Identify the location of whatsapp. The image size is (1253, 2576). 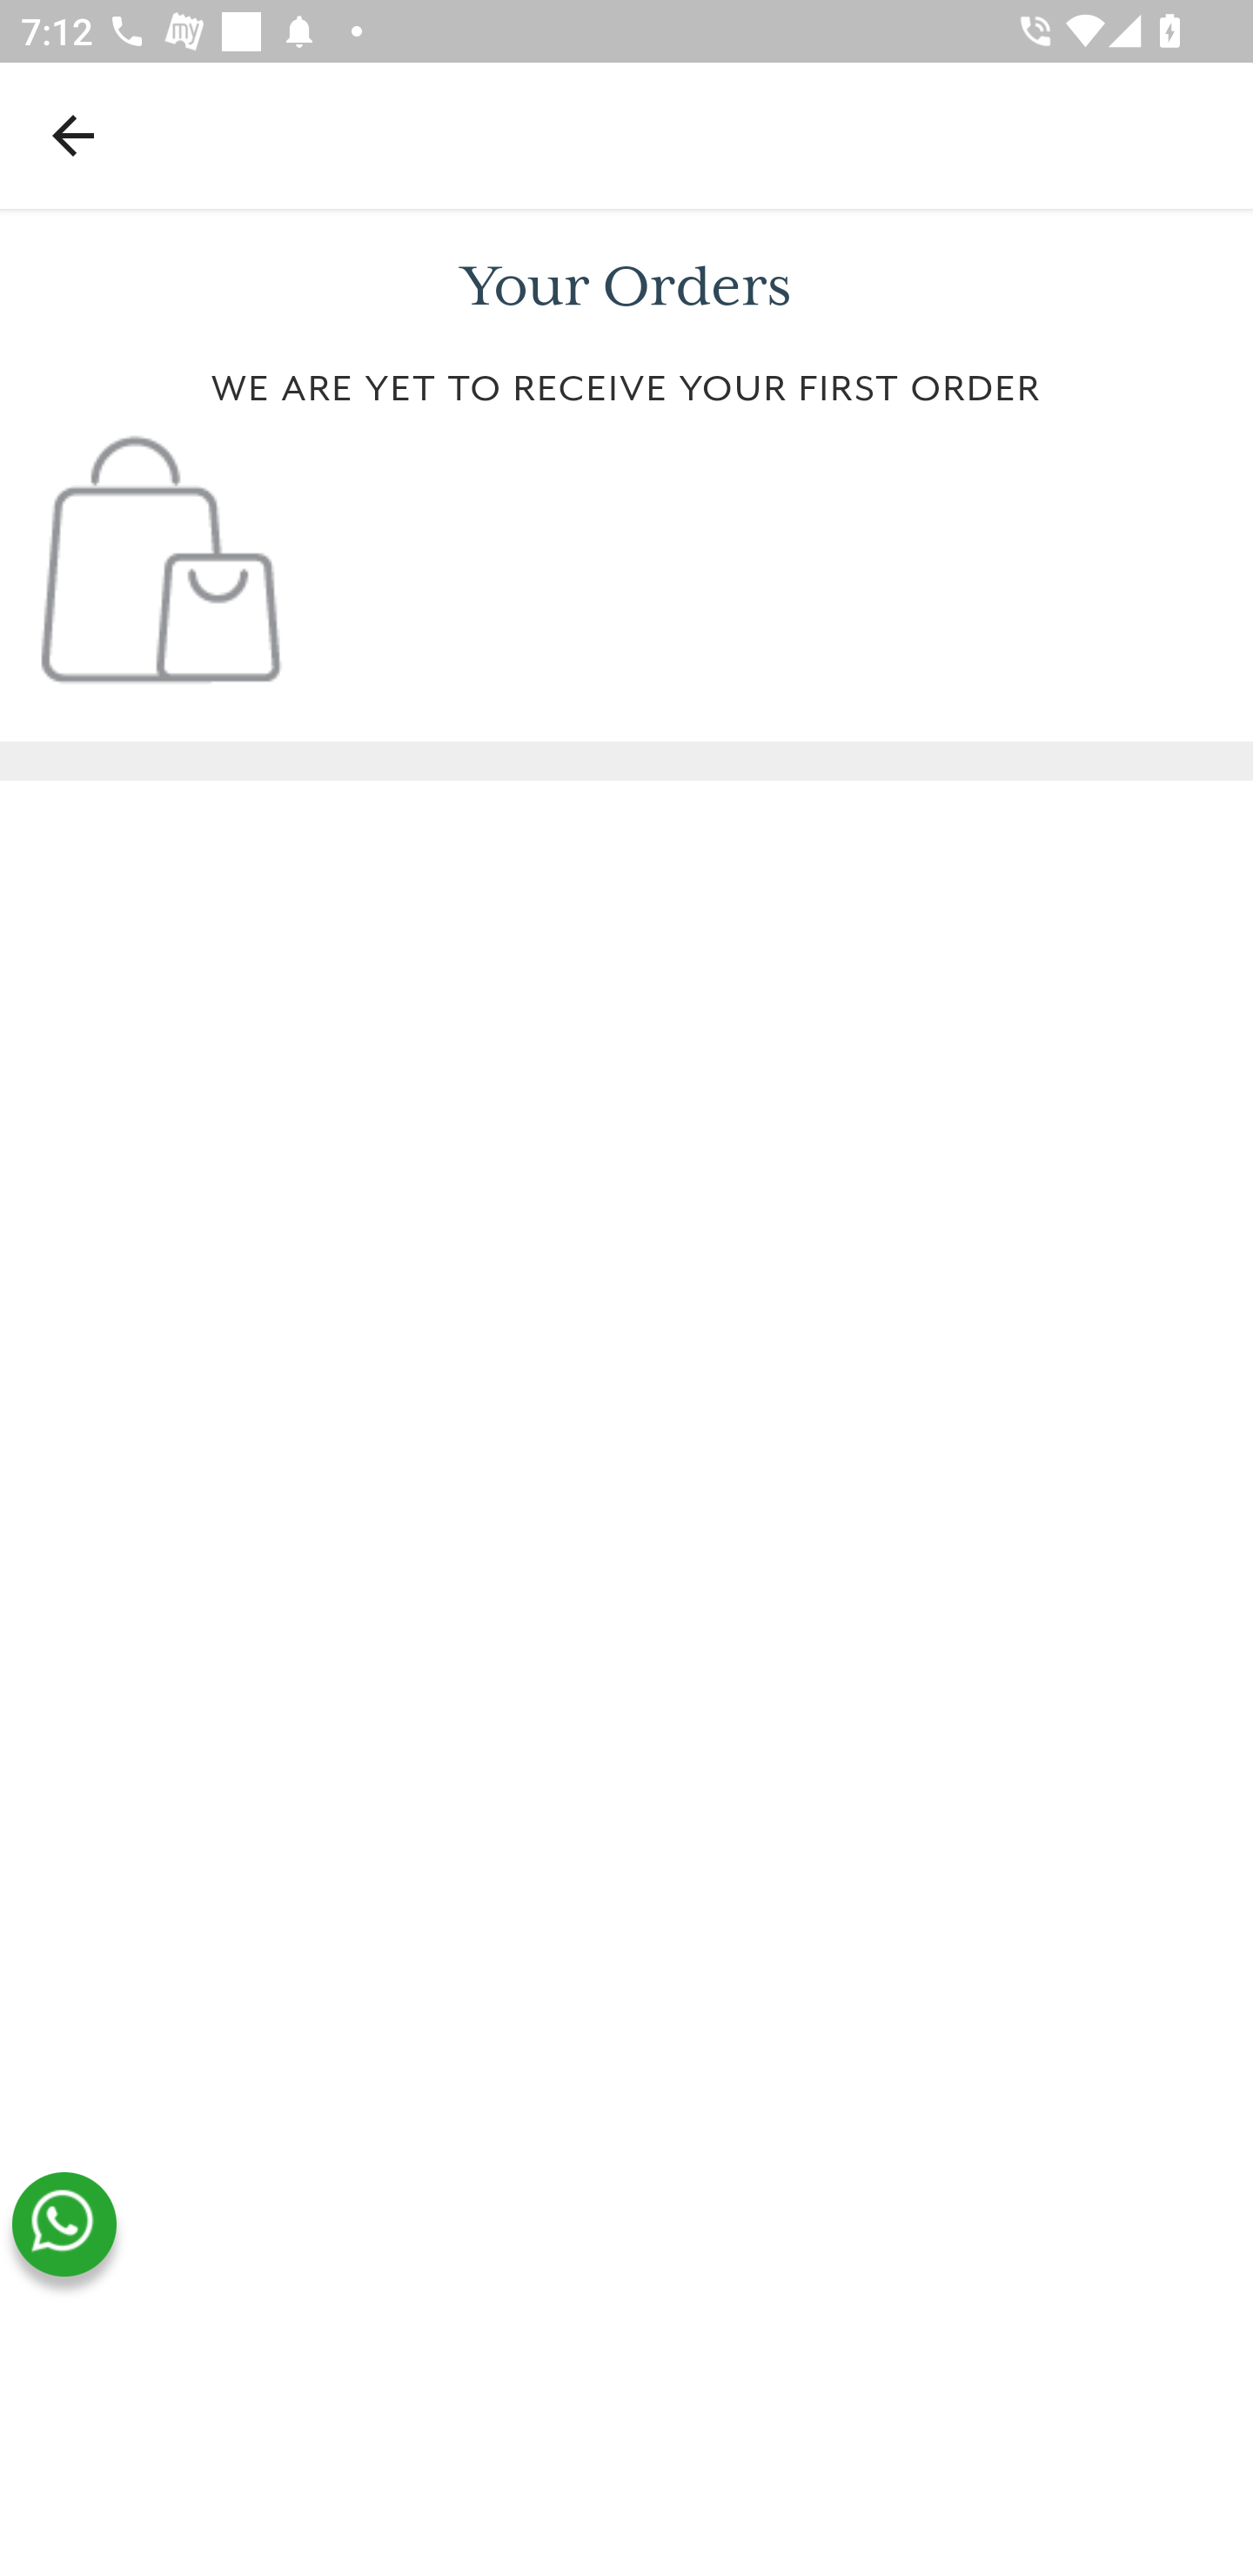
(64, 2224).